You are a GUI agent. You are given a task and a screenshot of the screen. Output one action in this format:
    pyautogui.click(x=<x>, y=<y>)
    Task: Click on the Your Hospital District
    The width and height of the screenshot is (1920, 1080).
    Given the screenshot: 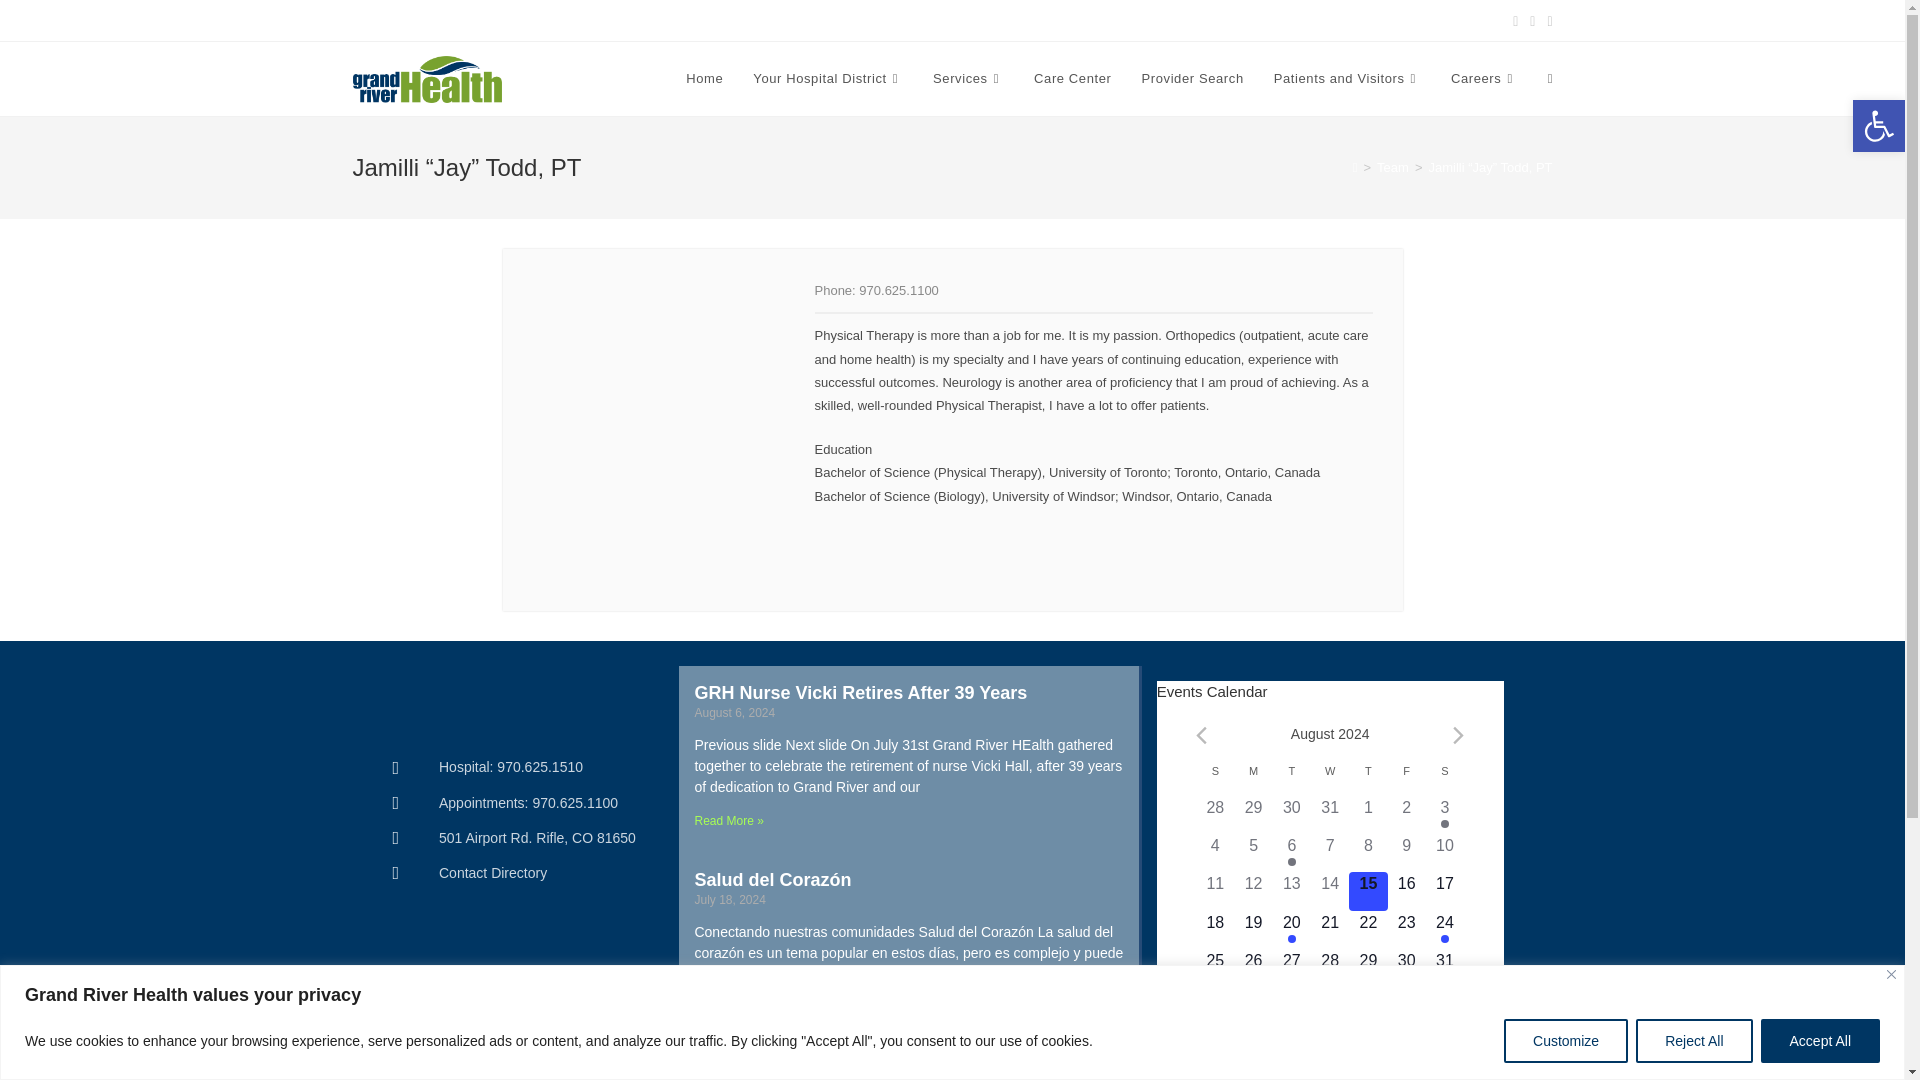 What is the action you would take?
    pyautogui.click(x=827, y=78)
    